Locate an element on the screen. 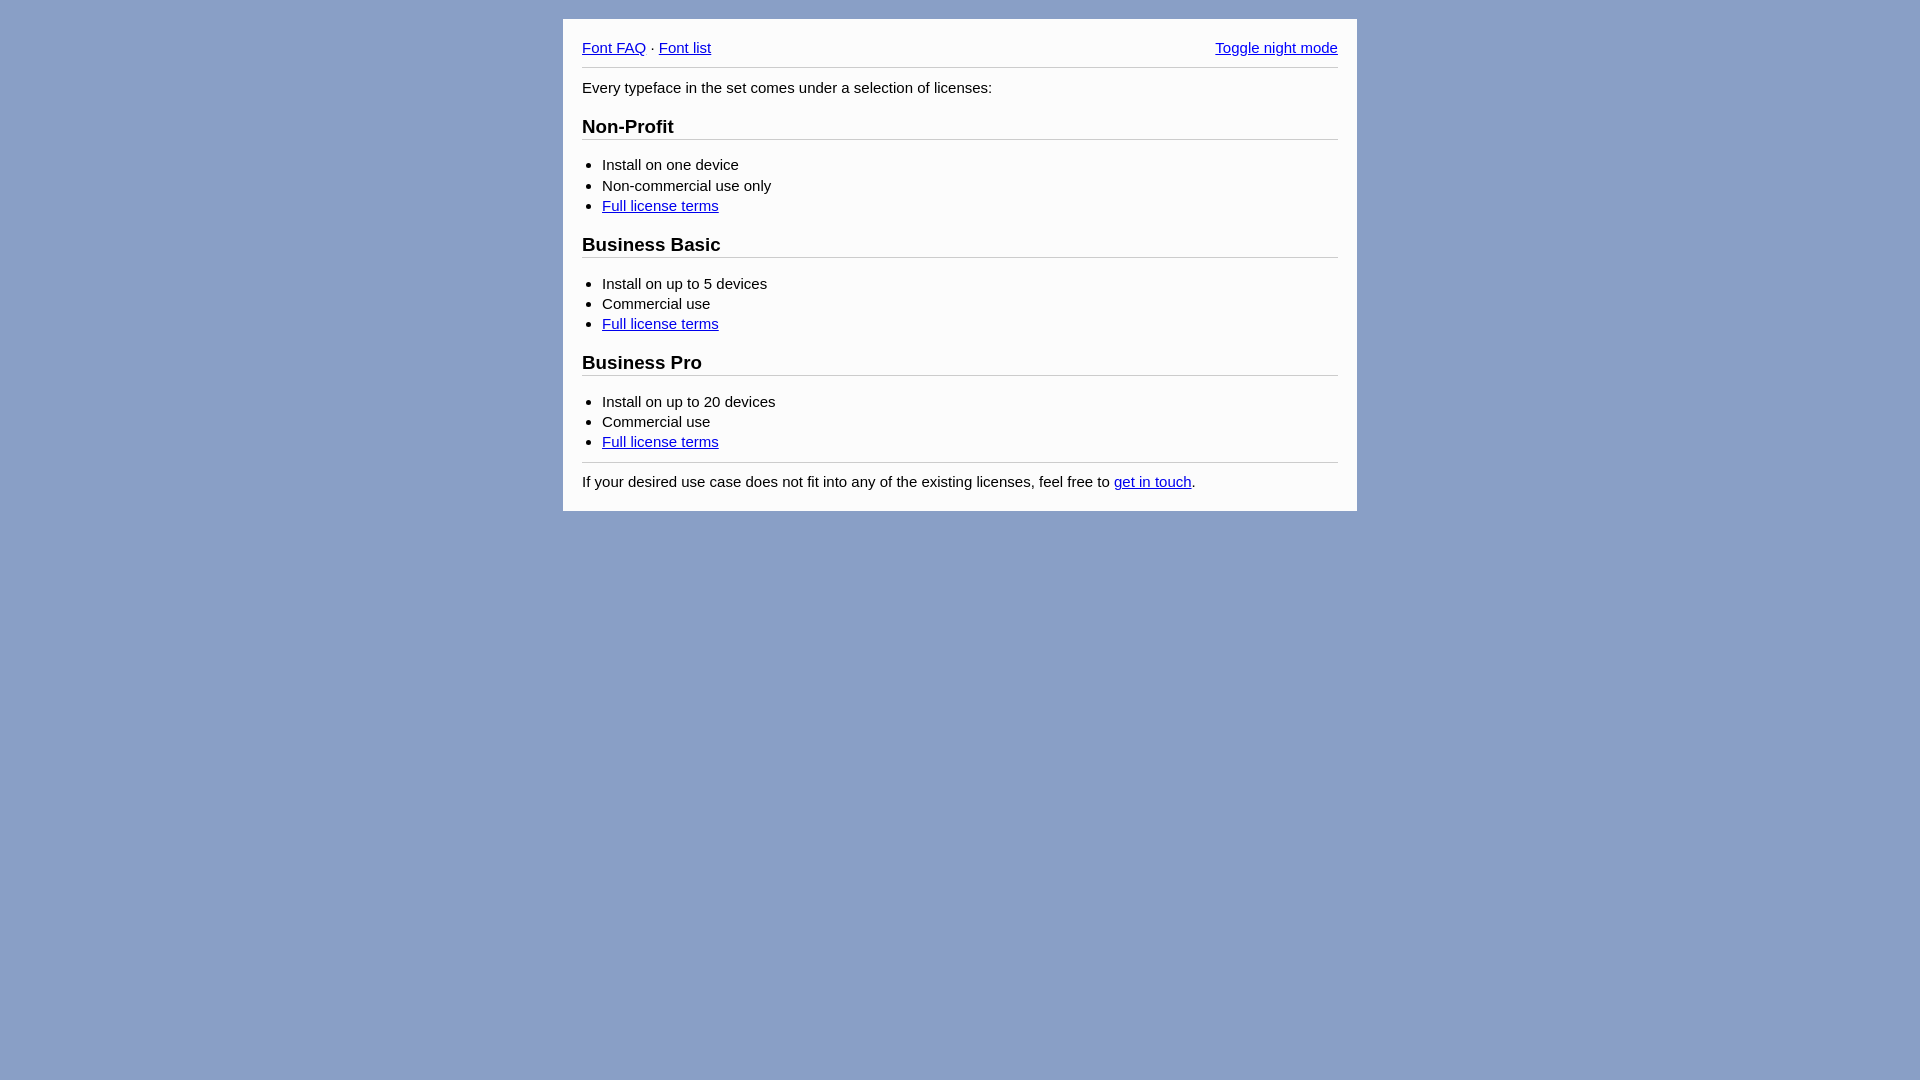 The width and height of the screenshot is (1920, 1080). Non-Profit is located at coordinates (628, 126).